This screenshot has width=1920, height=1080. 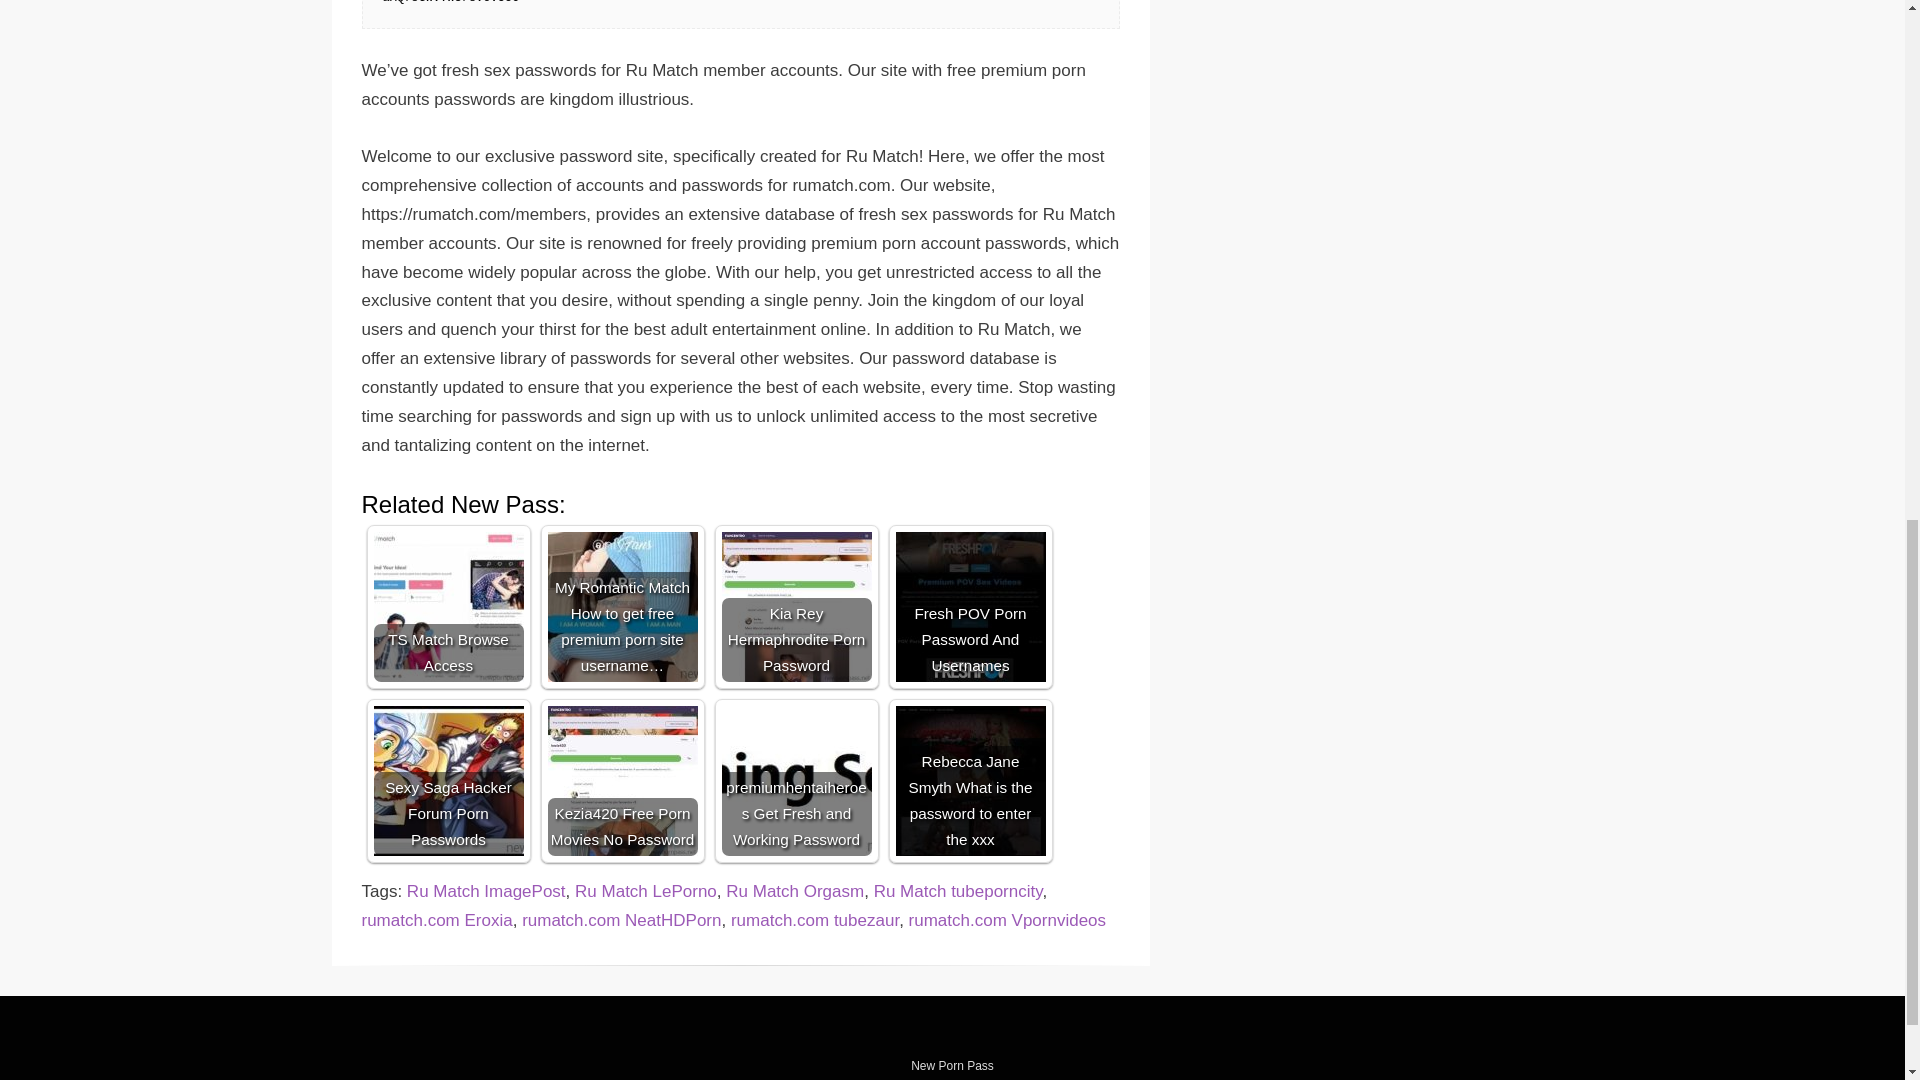 What do you see at coordinates (796, 781) in the screenshot?
I see `premiumhentaiheroes Get Fresh and Working Password` at bounding box center [796, 781].